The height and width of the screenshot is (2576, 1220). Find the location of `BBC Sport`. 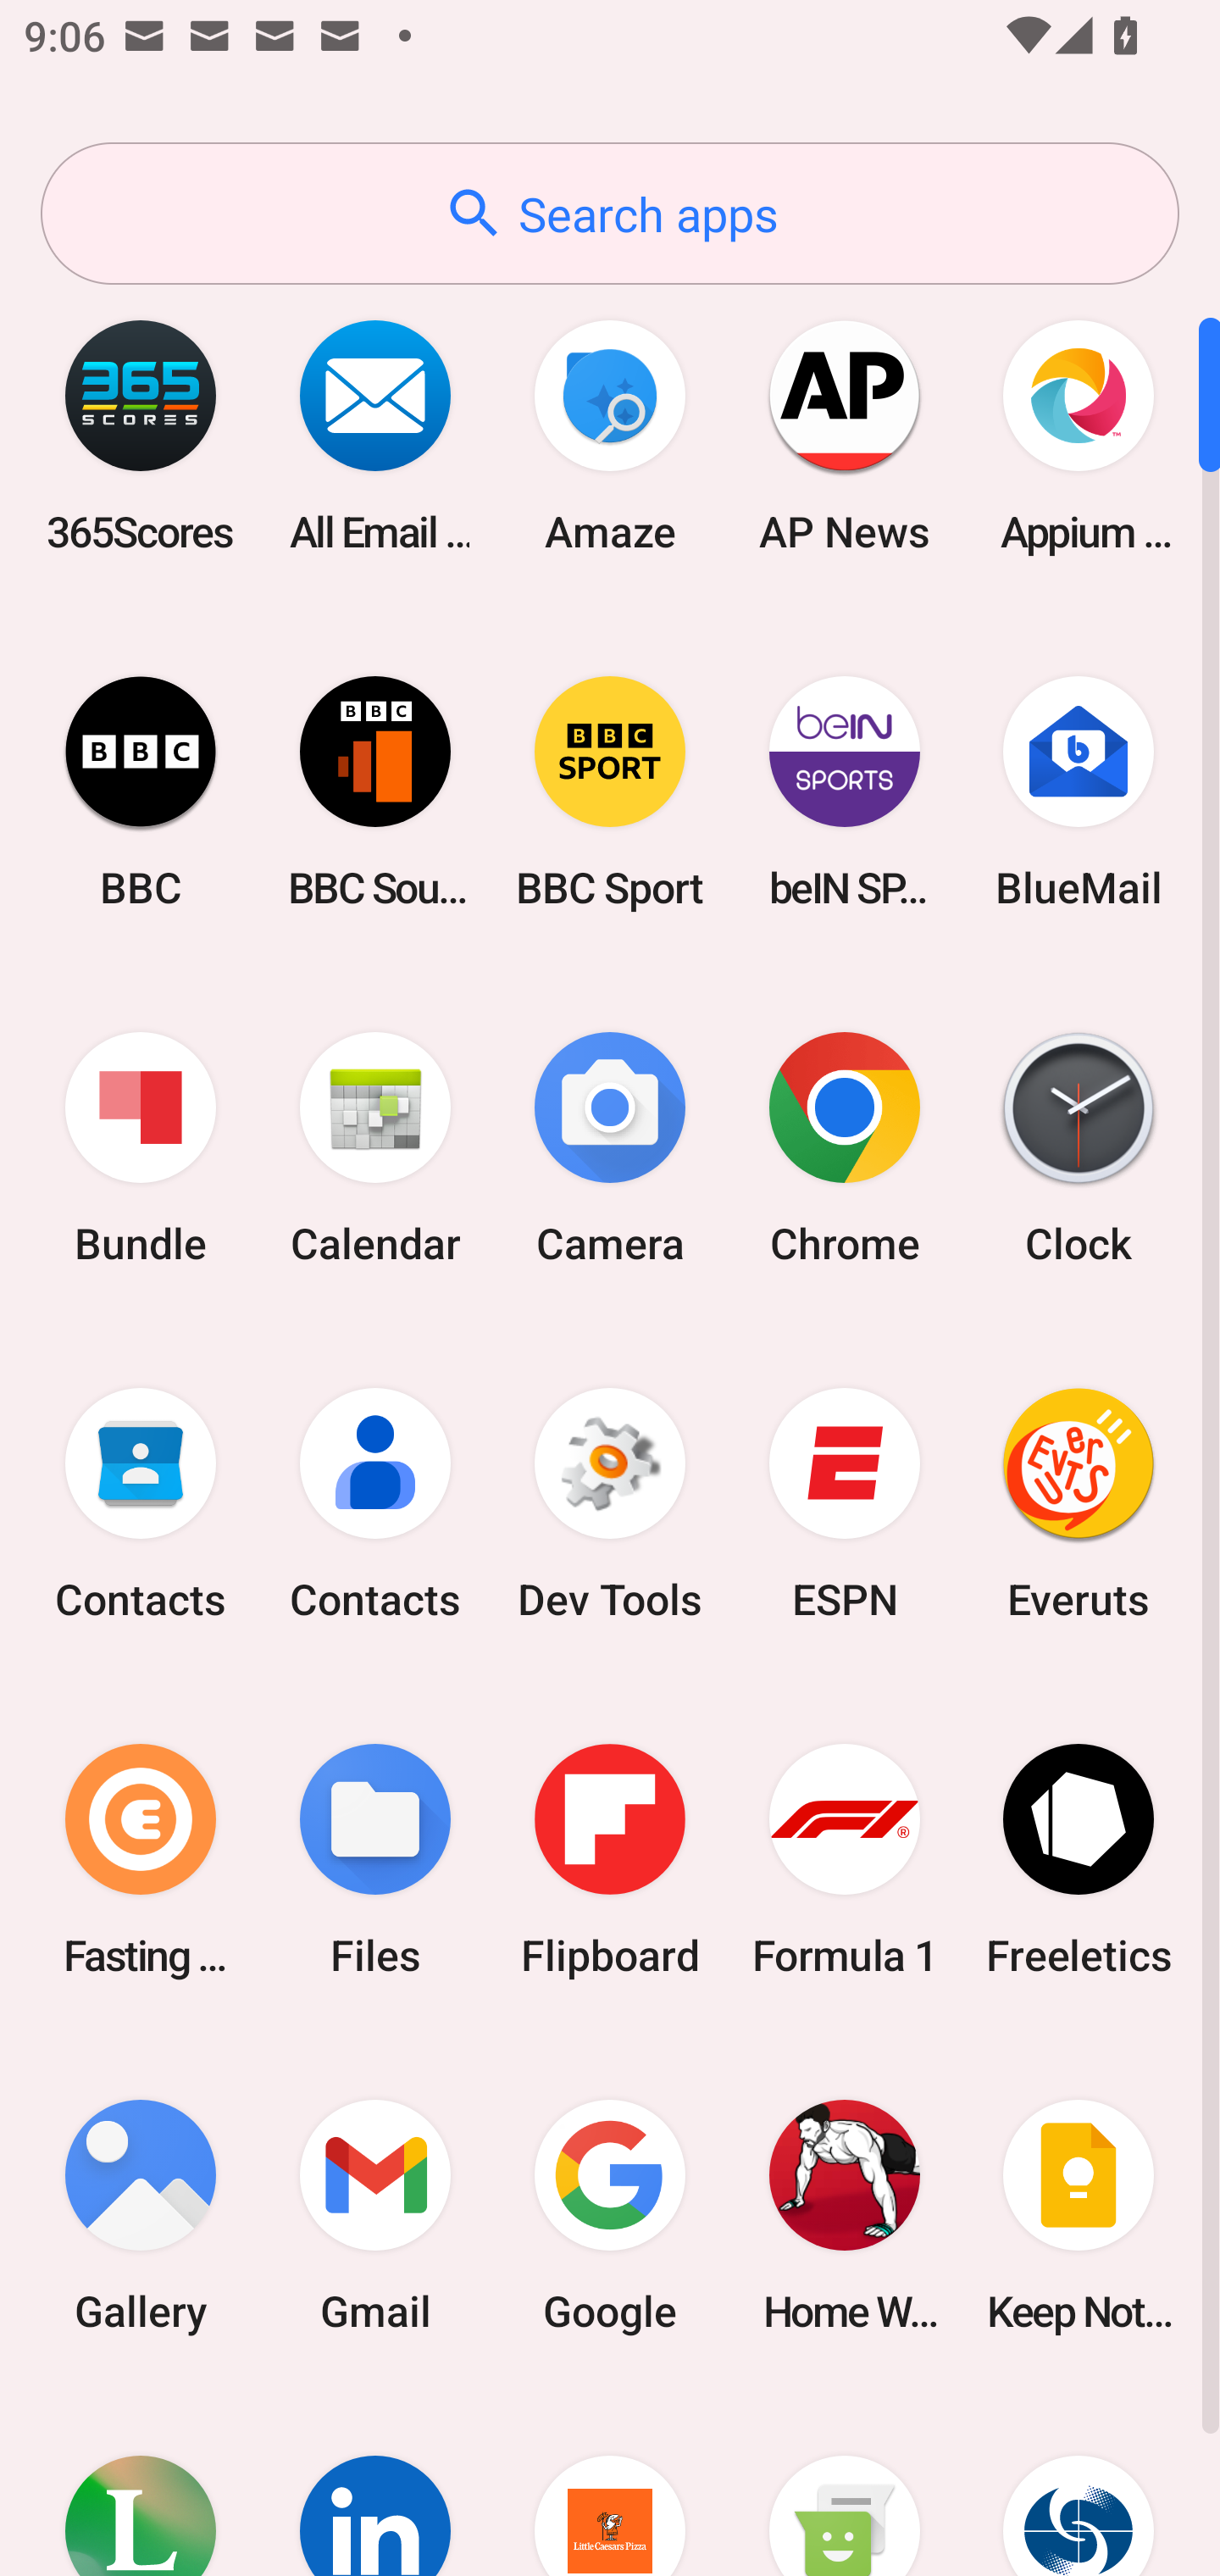

BBC Sport is located at coordinates (610, 791).